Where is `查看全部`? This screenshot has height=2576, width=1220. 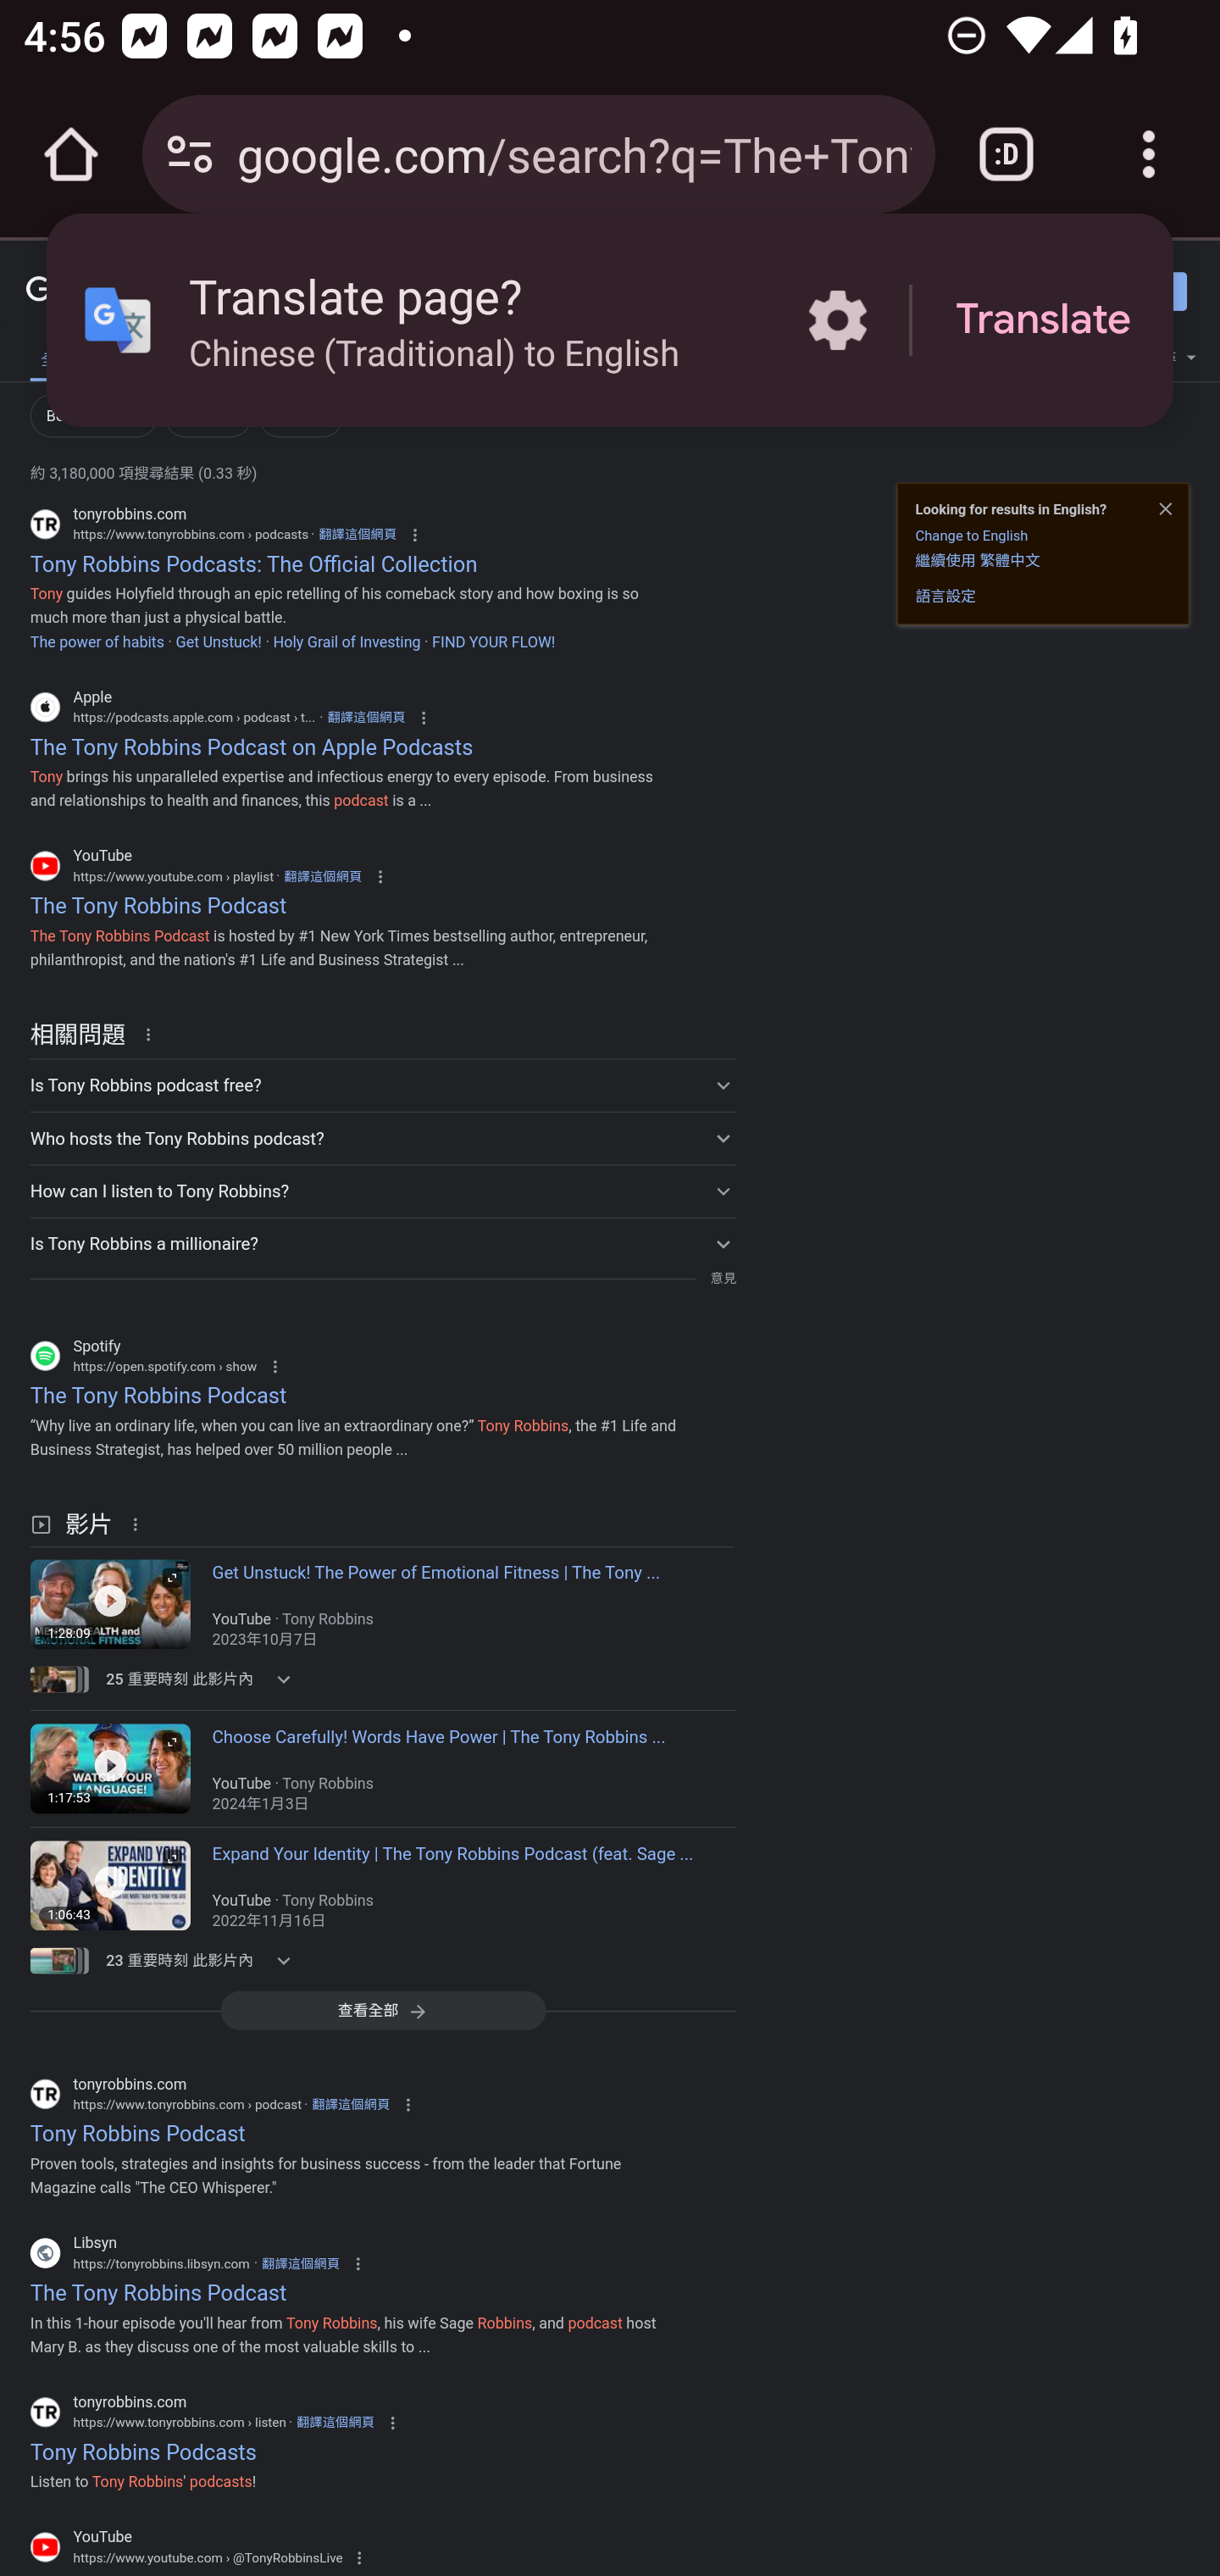 查看全部 is located at coordinates (383, 2010).